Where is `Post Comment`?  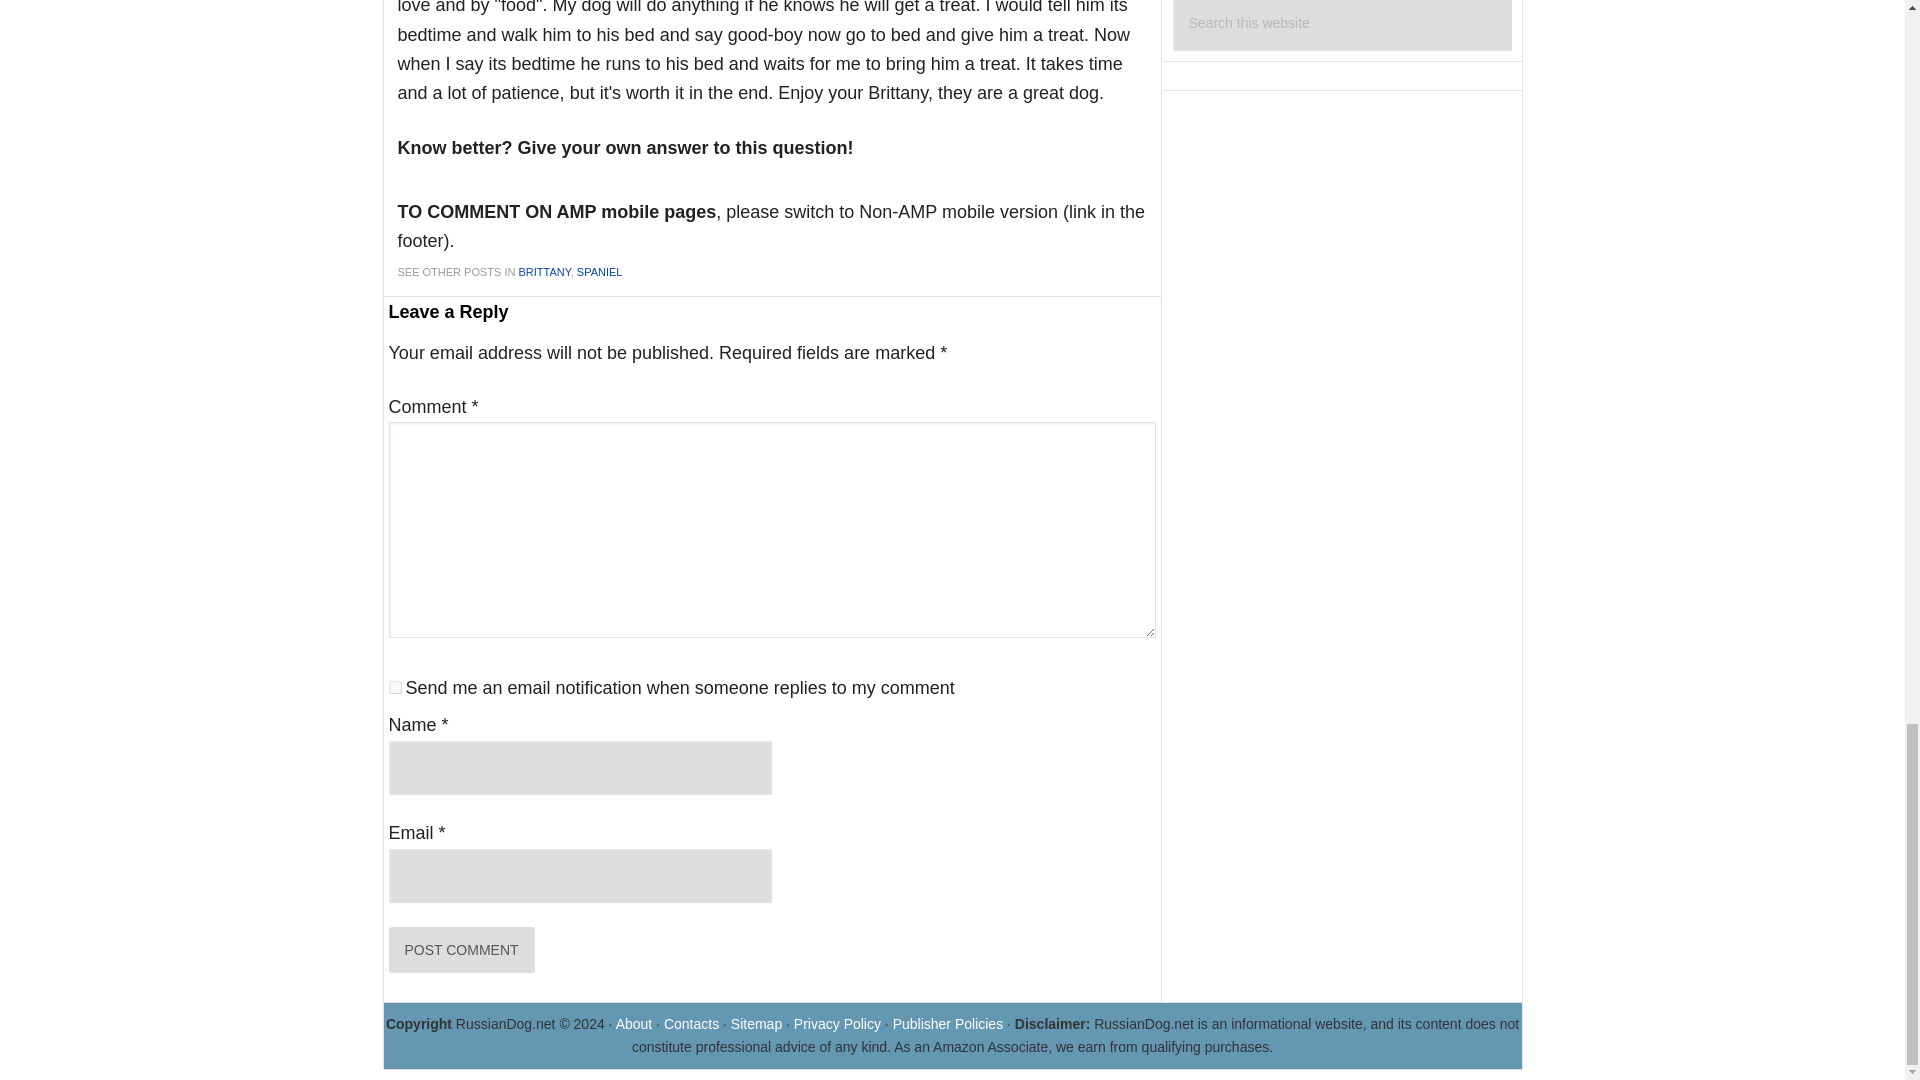
Post Comment is located at coordinates (460, 950).